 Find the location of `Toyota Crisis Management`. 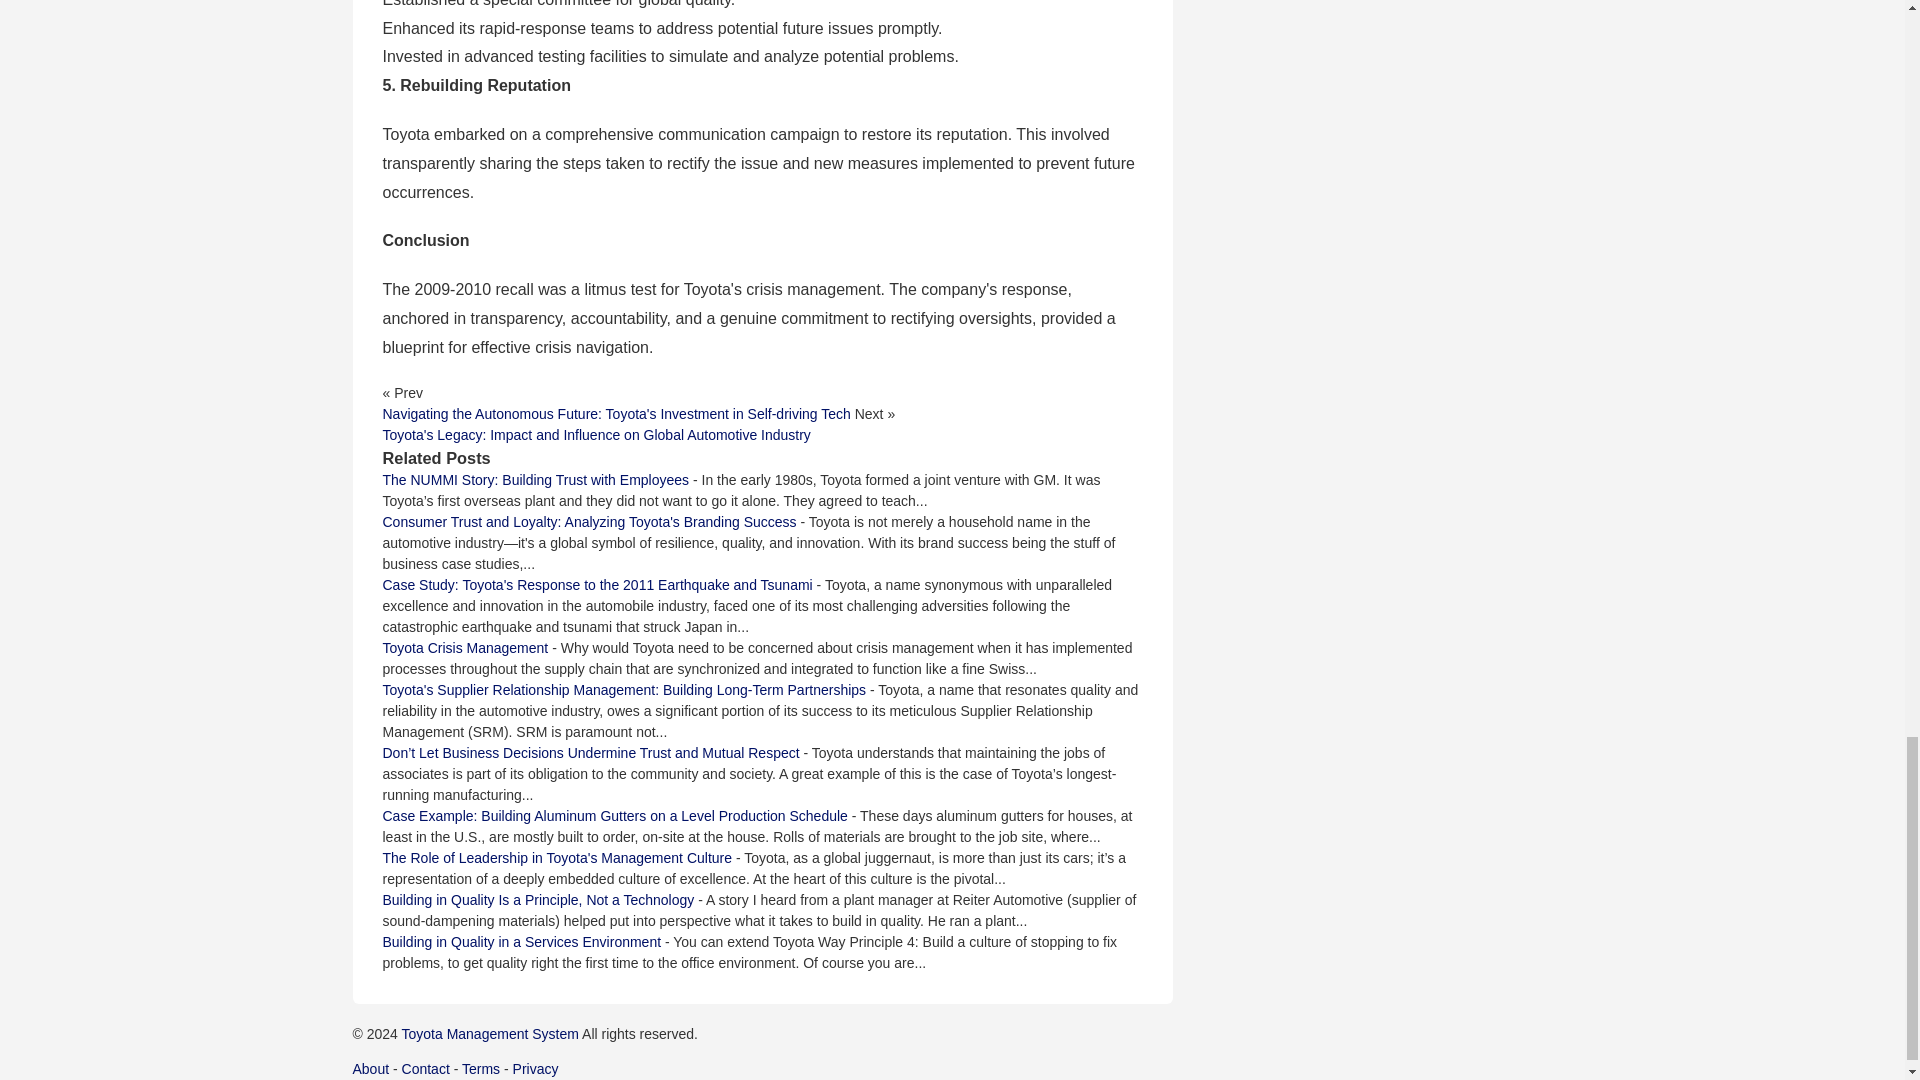

Toyota Crisis Management is located at coordinates (464, 648).